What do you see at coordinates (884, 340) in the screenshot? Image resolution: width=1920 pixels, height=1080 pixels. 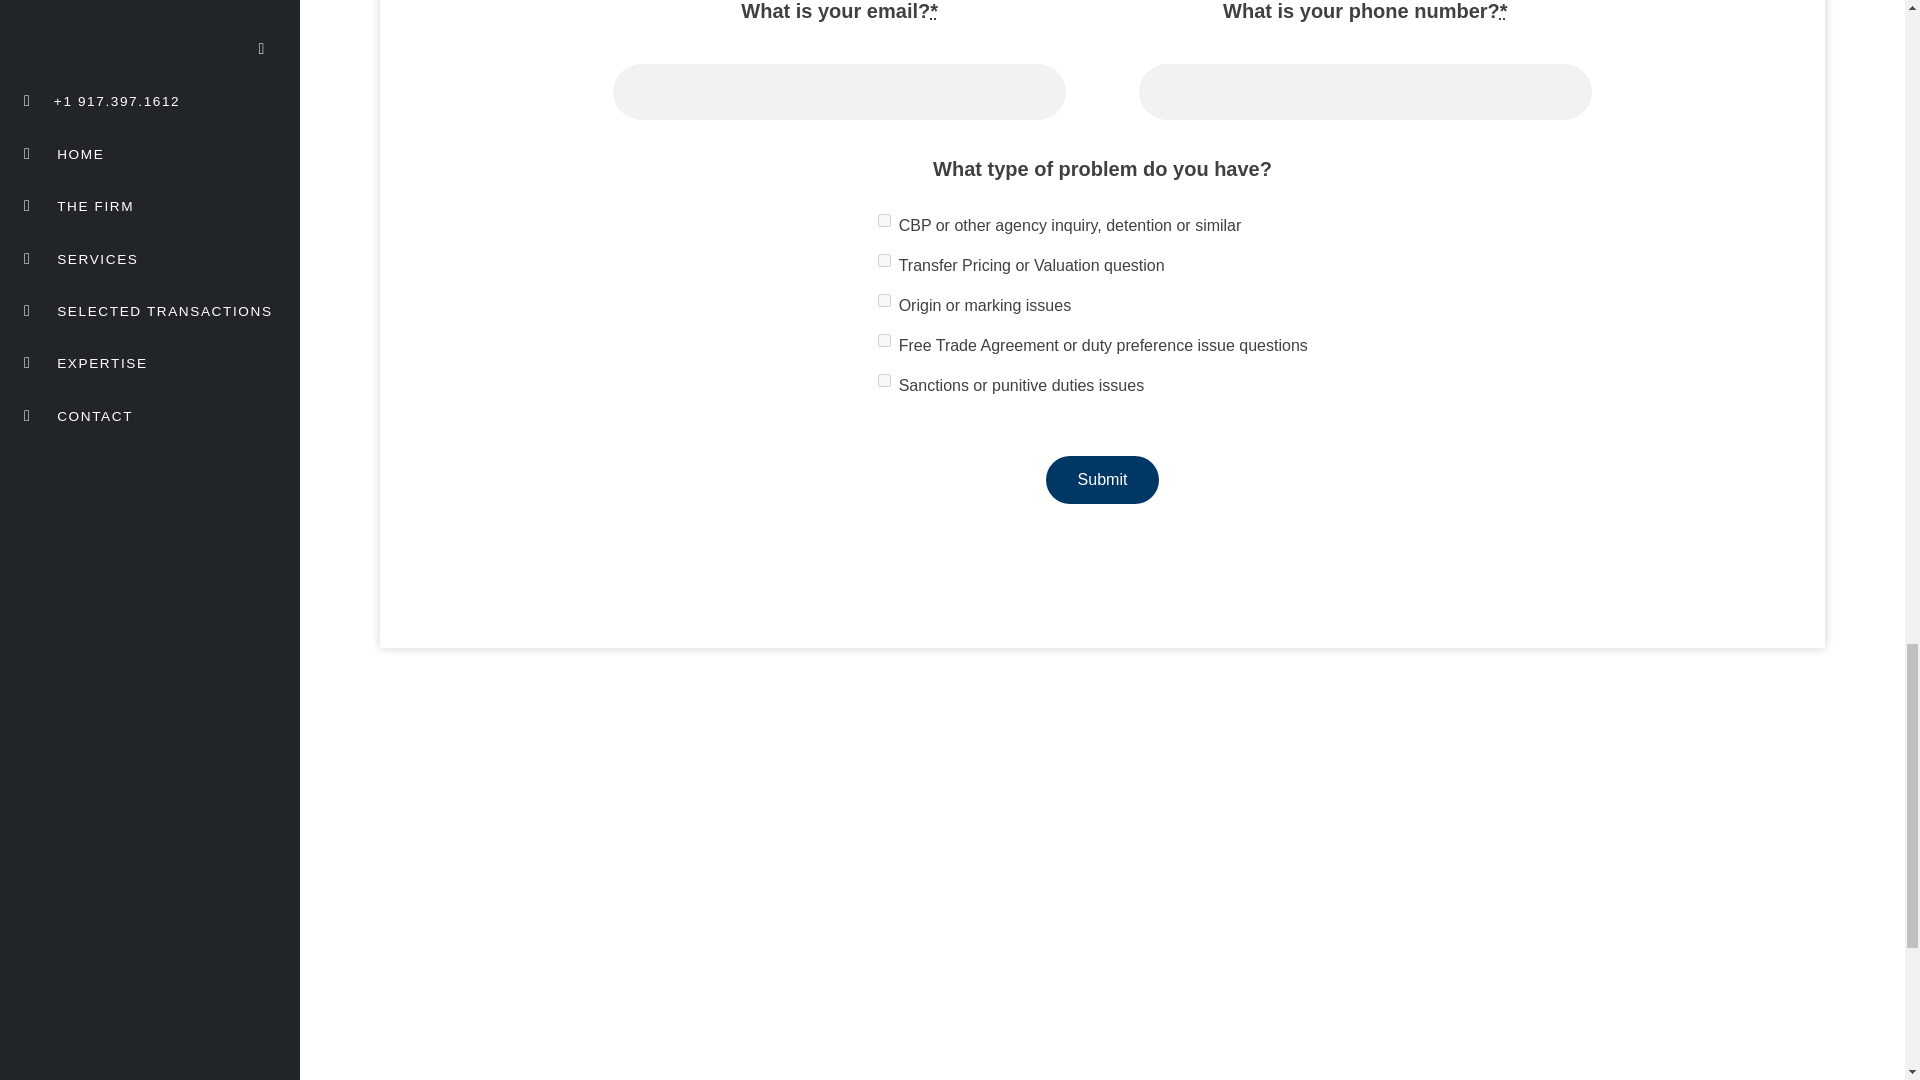 I see `Free Trade Agreement or duty preference issue questions` at bounding box center [884, 340].